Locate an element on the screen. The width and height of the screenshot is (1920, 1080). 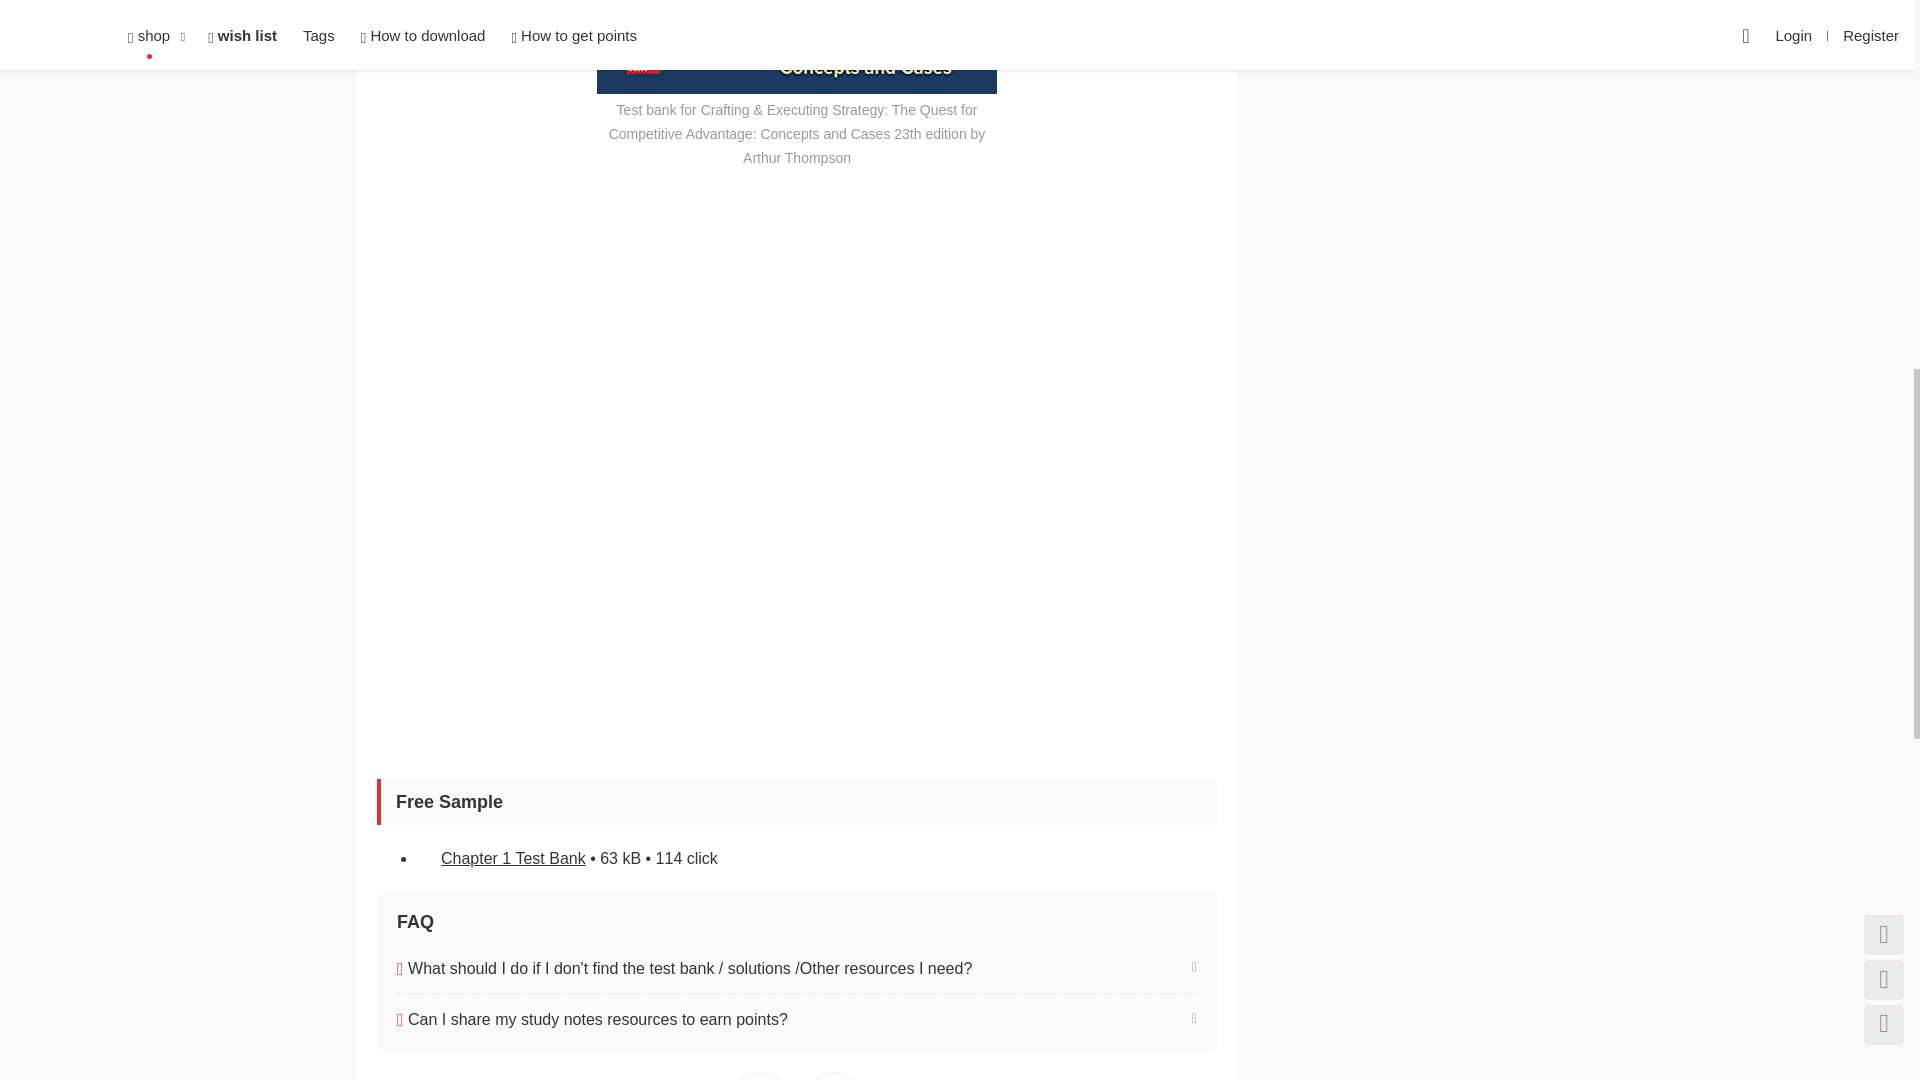
Chapter 1 Test Bank is located at coordinates (513, 858).